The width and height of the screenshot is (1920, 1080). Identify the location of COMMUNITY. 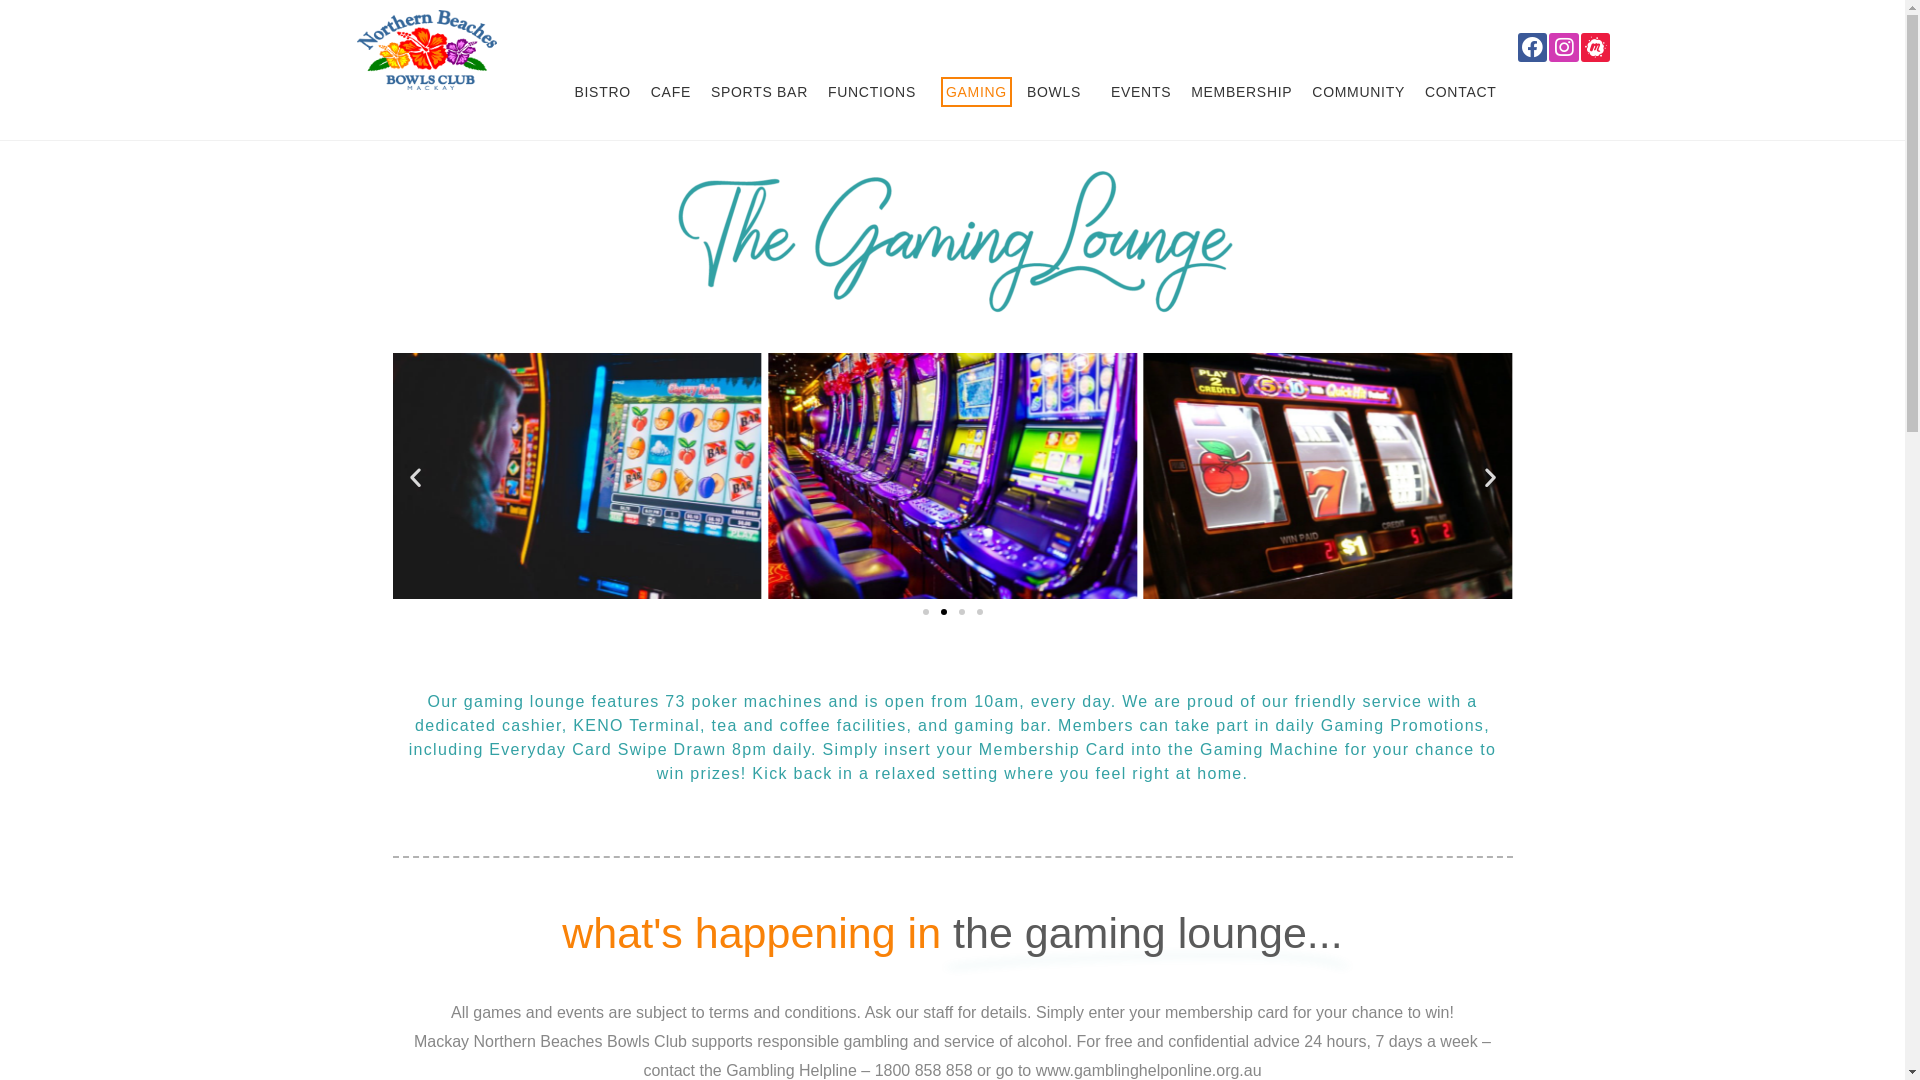
(1358, 92).